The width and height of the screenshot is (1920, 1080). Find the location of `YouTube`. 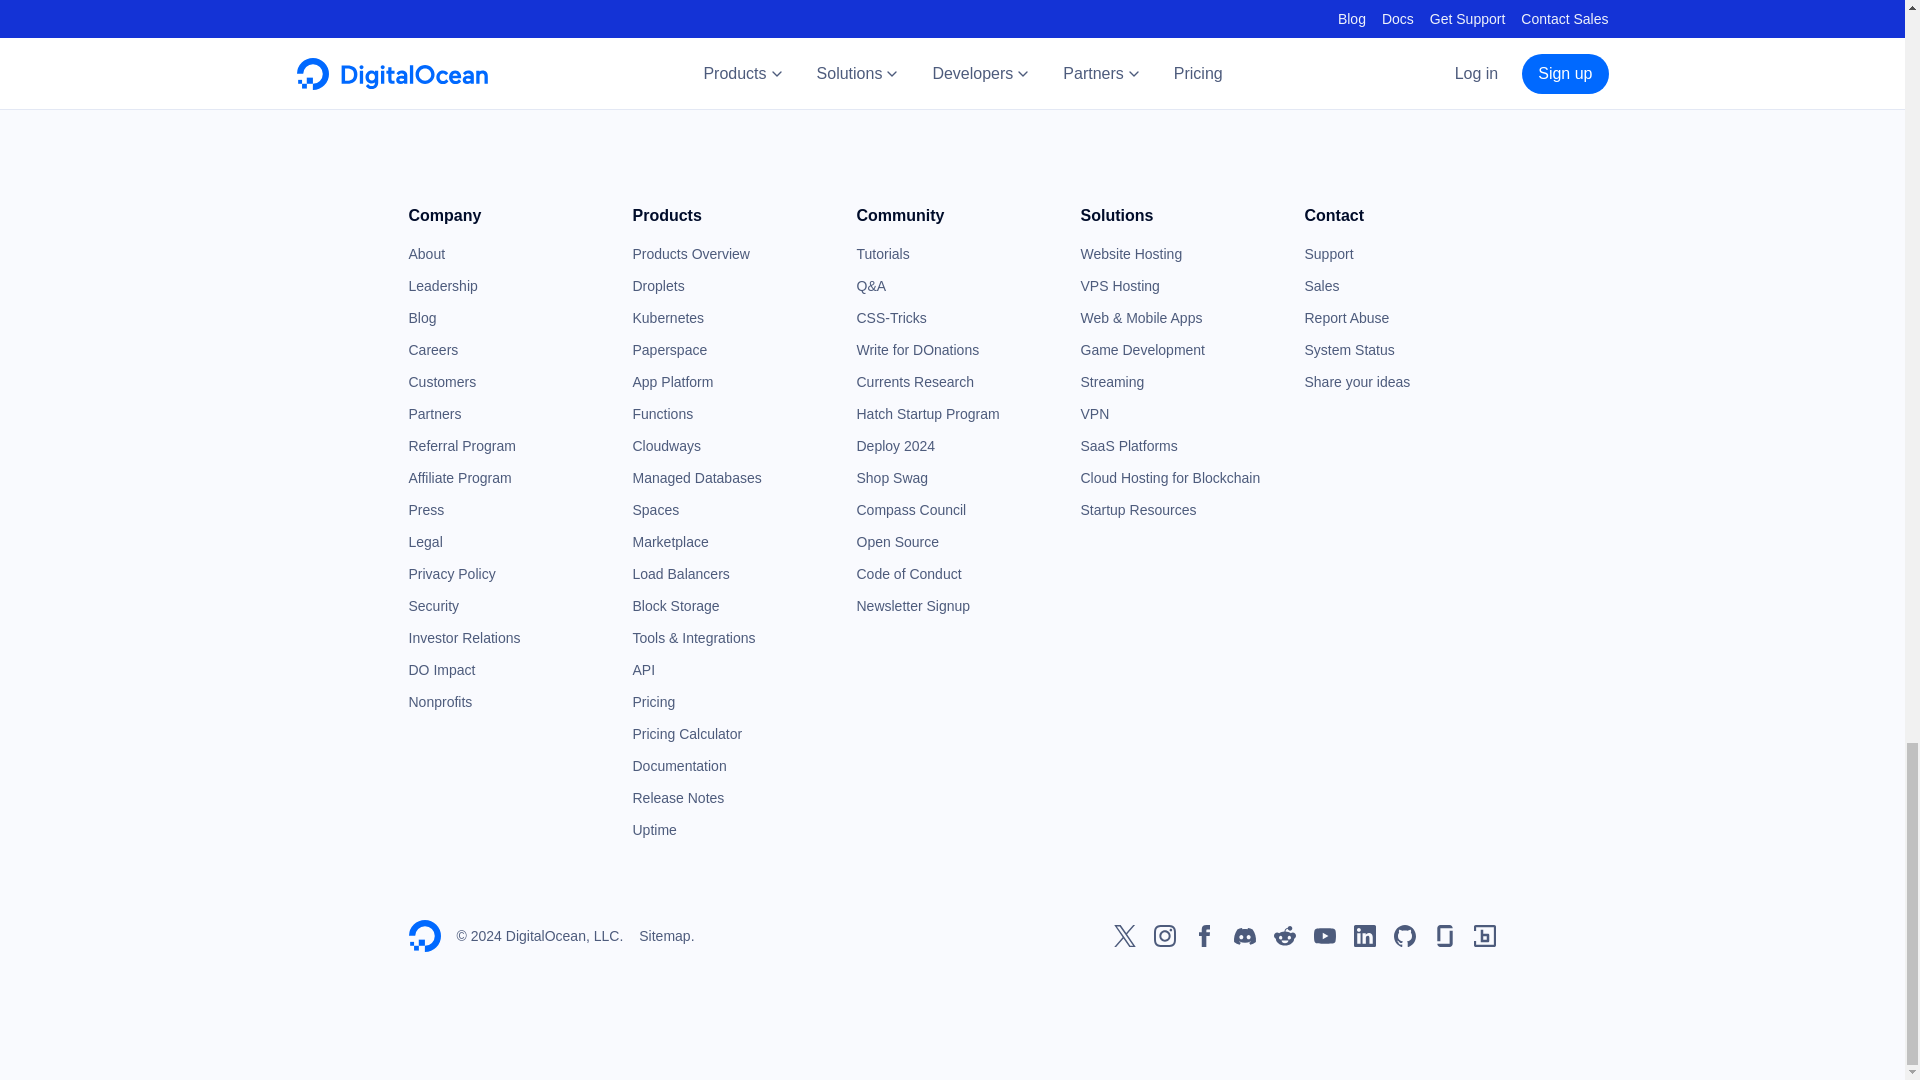

YouTube is located at coordinates (1324, 936).